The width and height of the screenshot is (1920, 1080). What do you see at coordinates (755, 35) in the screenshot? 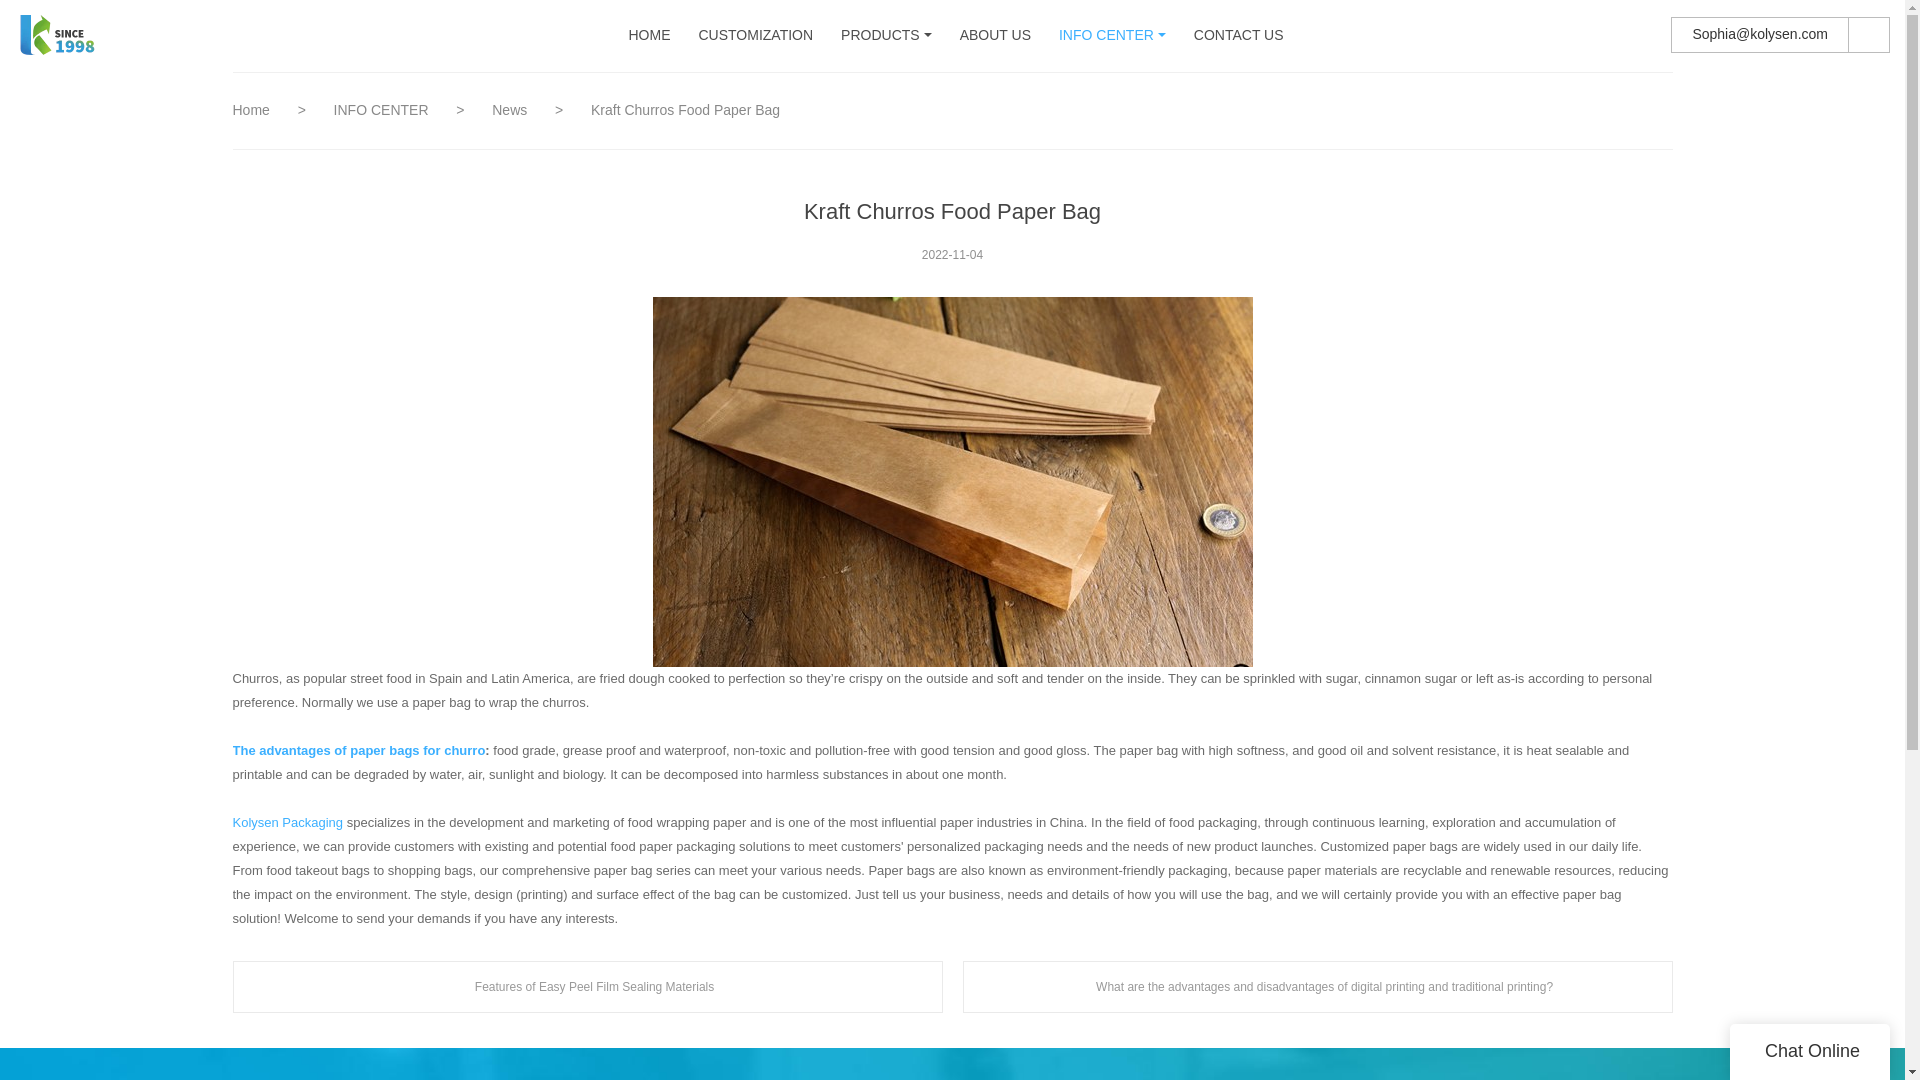
I see `CUSTOMIZATION` at bounding box center [755, 35].